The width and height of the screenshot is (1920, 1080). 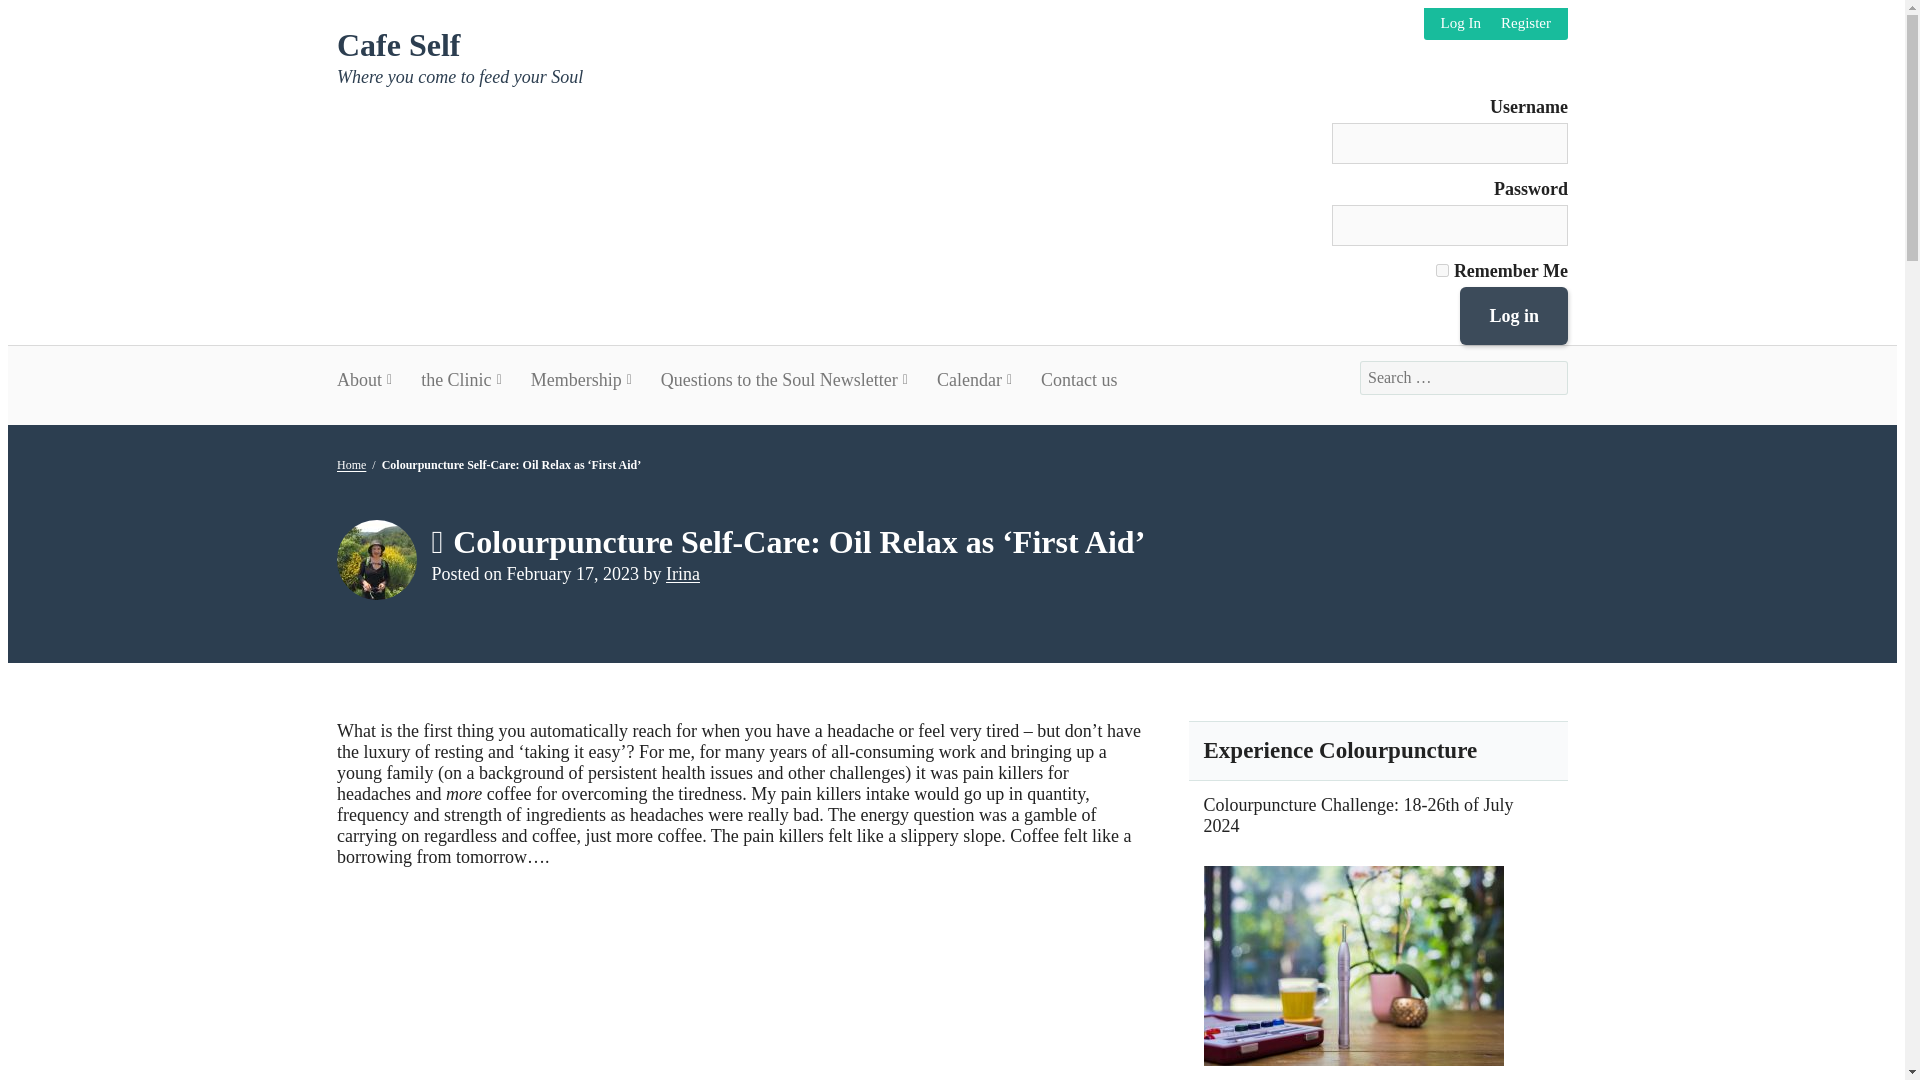 What do you see at coordinates (783, 378) in the screenshot?
I see `Questions to the Soul Newsletter` at bounding box center [783, 378].